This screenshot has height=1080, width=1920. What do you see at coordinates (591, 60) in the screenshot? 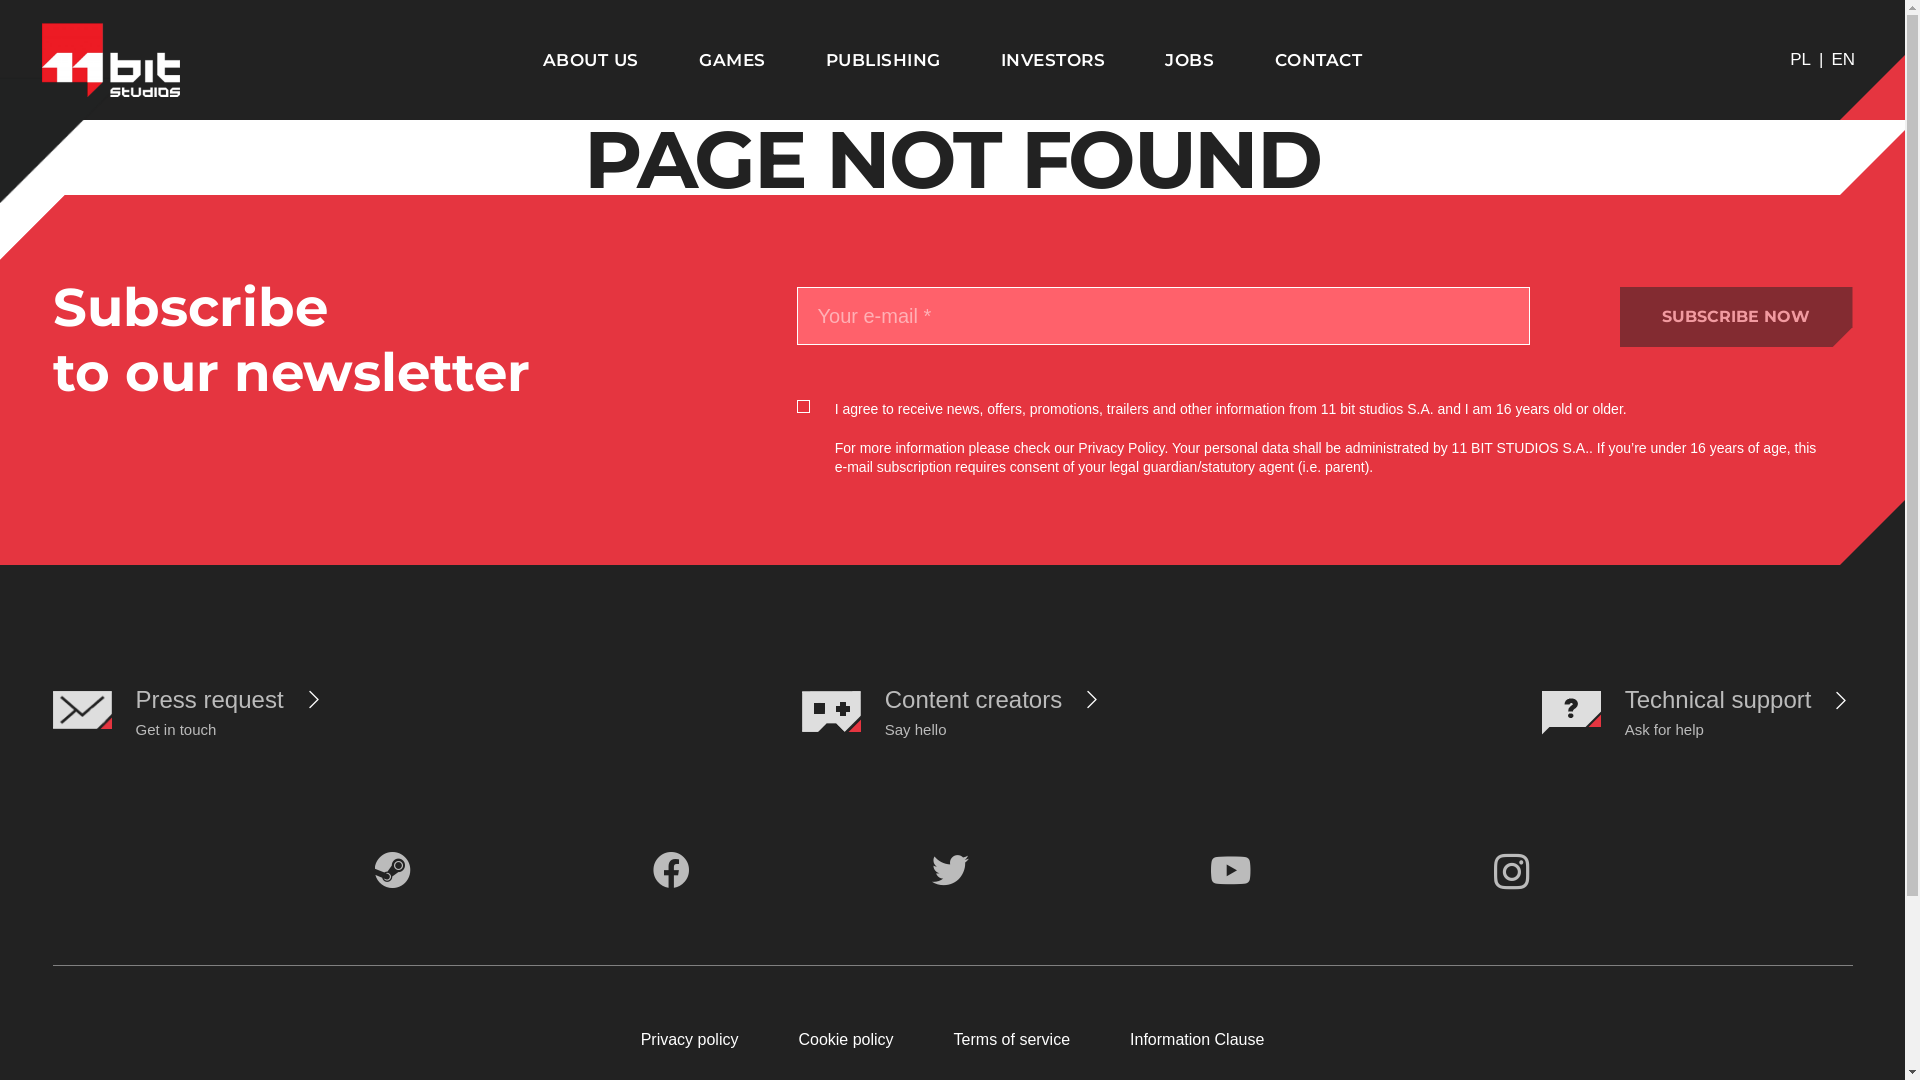
I see `ABOUT US` at bounding box center [591, 60].